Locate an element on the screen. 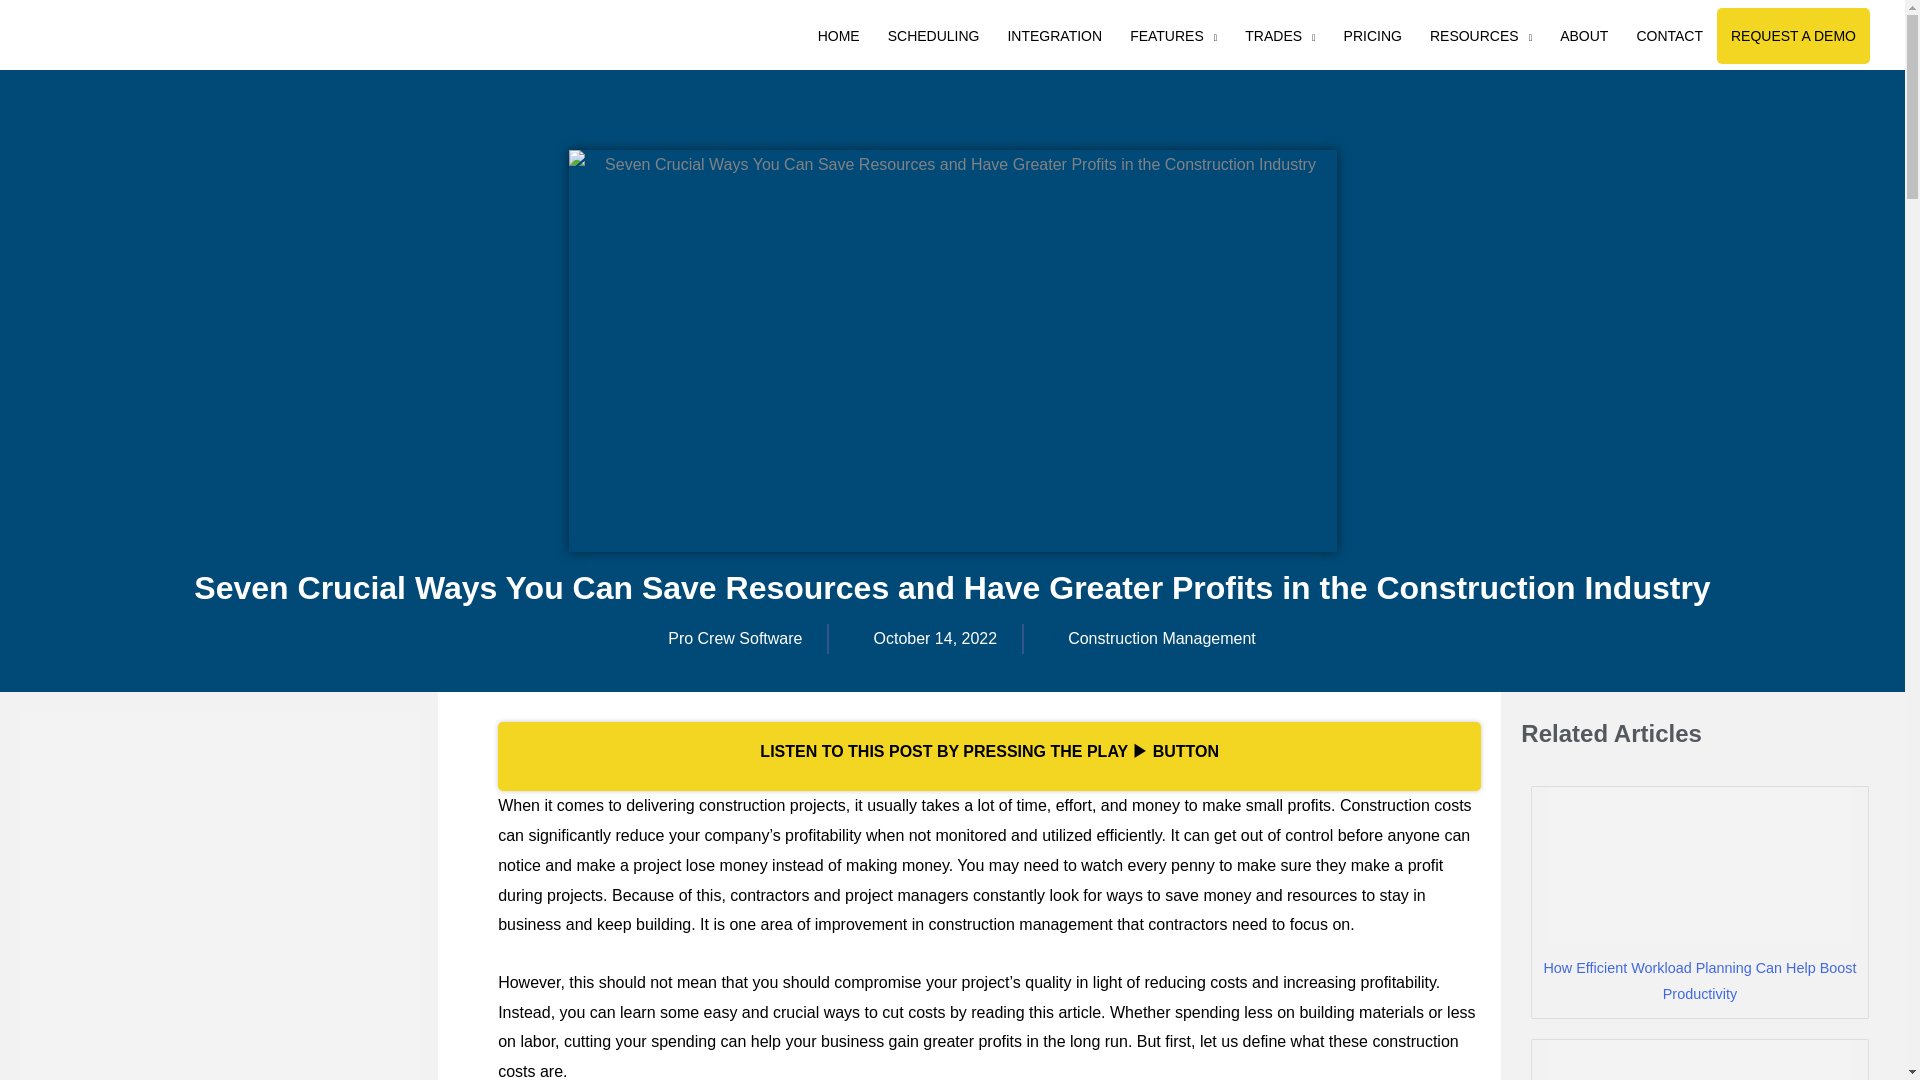 The height and width of the screenshot is (1080, 1920). FEATURES is located at coordinates (1172, 35).